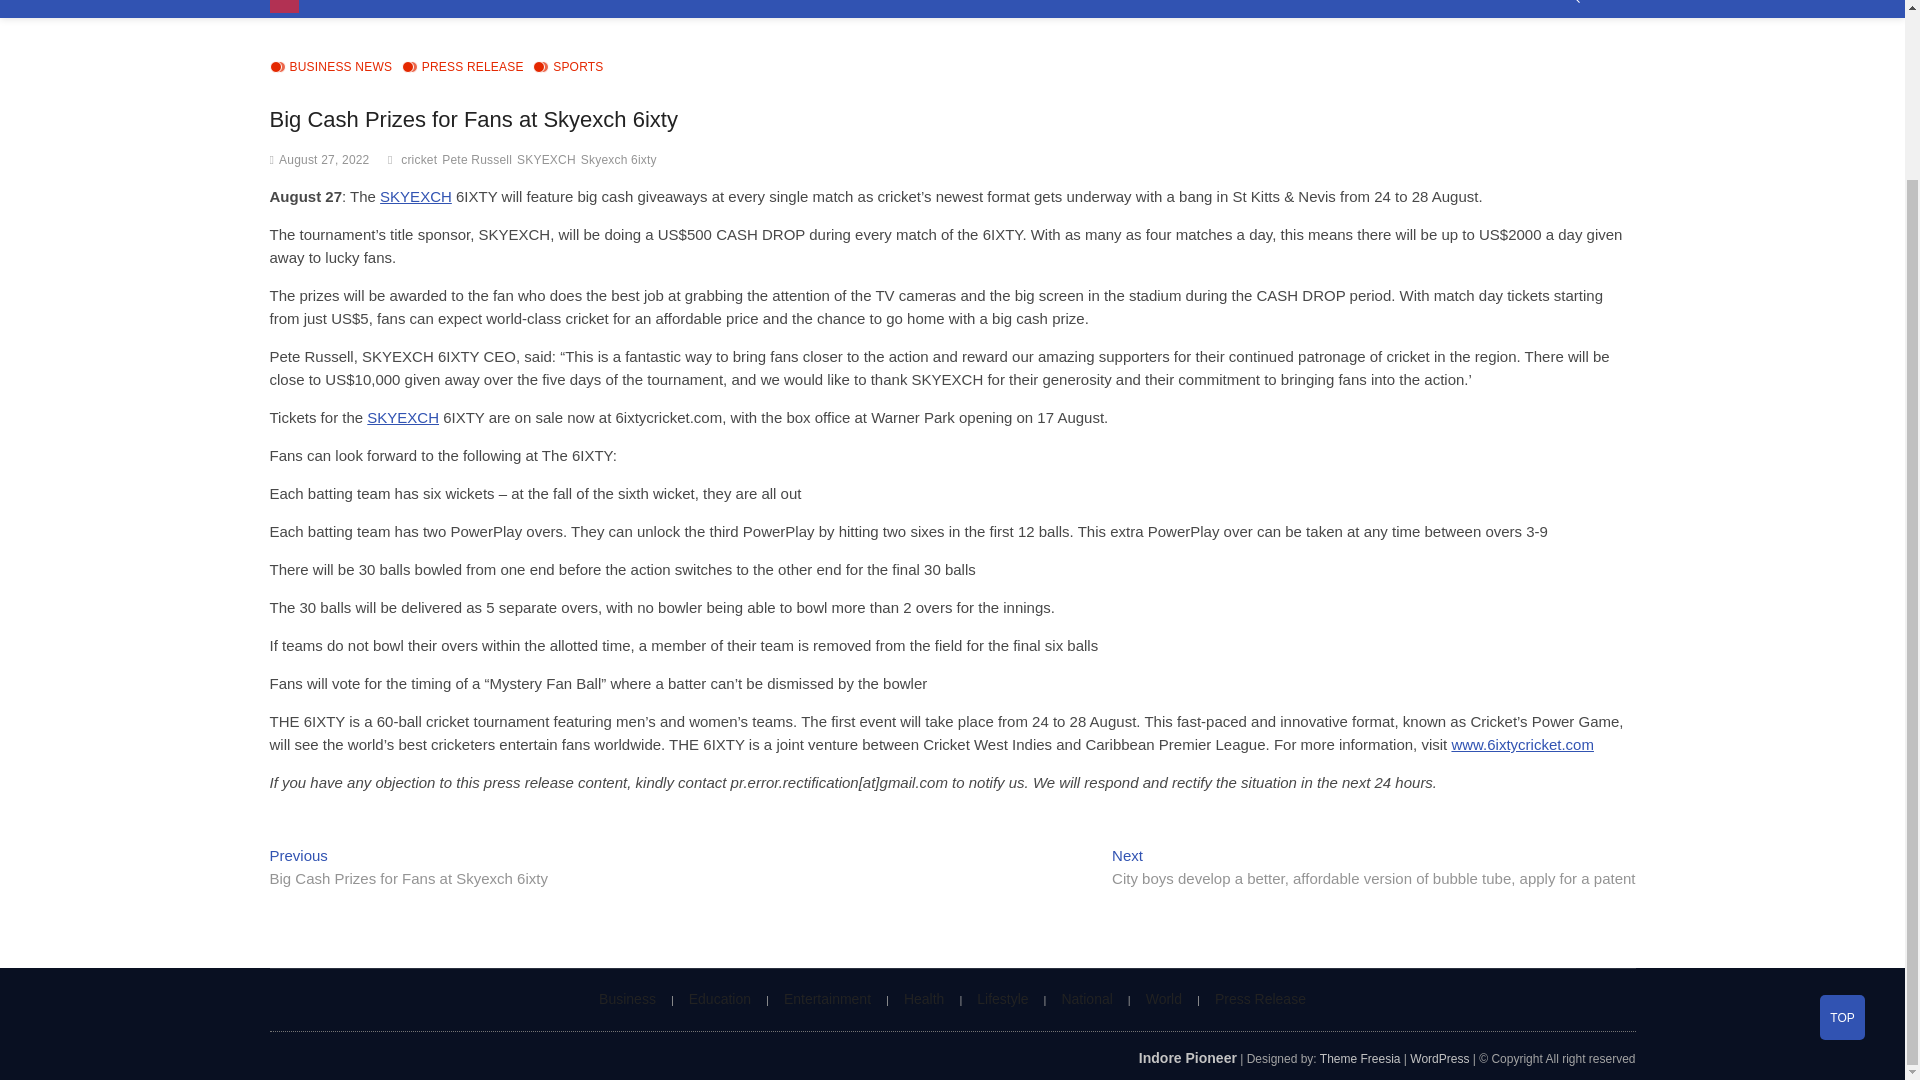 This screenshot has width=1920, height=1080. Describe the element at coordinates (355, 9) in the screenshot. I see `BUSINESS` at that location.